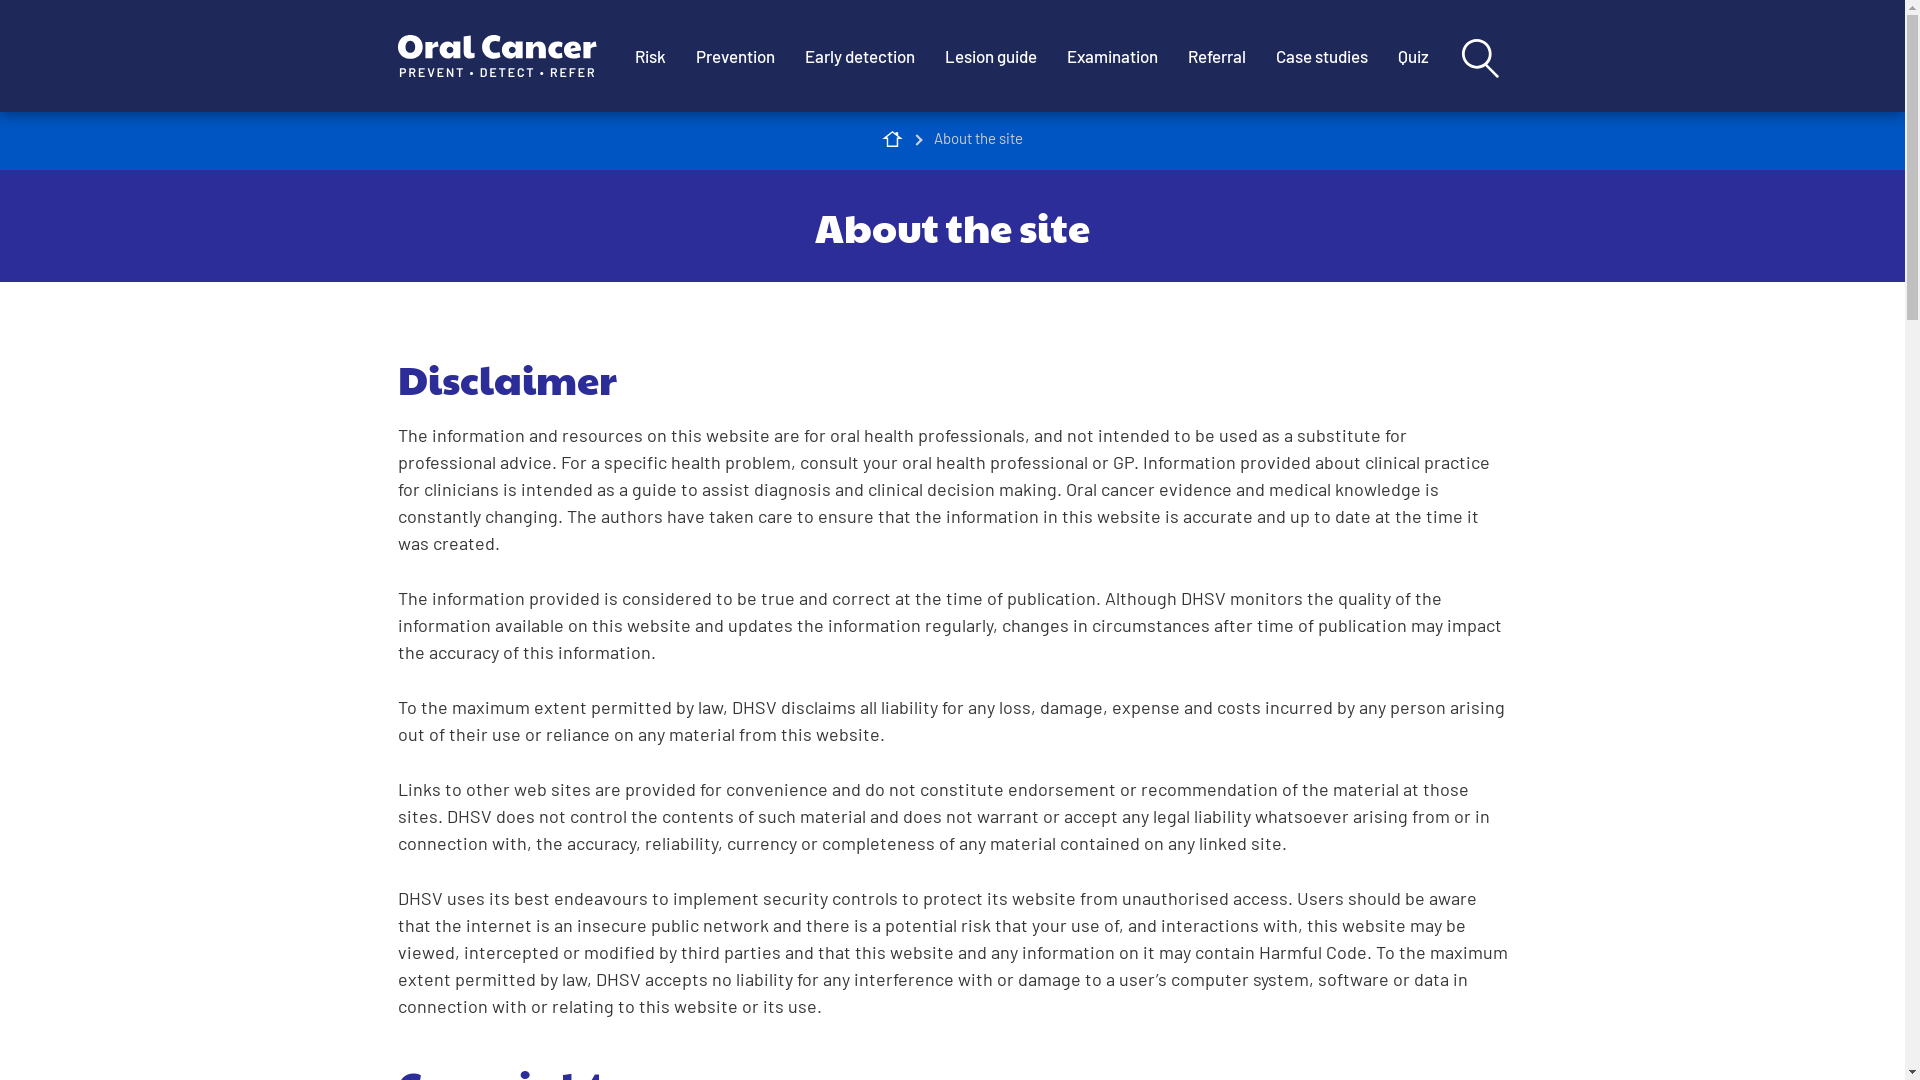 Image resolution: width=1920 pixels, height=1080 pixels. I want to click on Examination, so click(1112, 56).